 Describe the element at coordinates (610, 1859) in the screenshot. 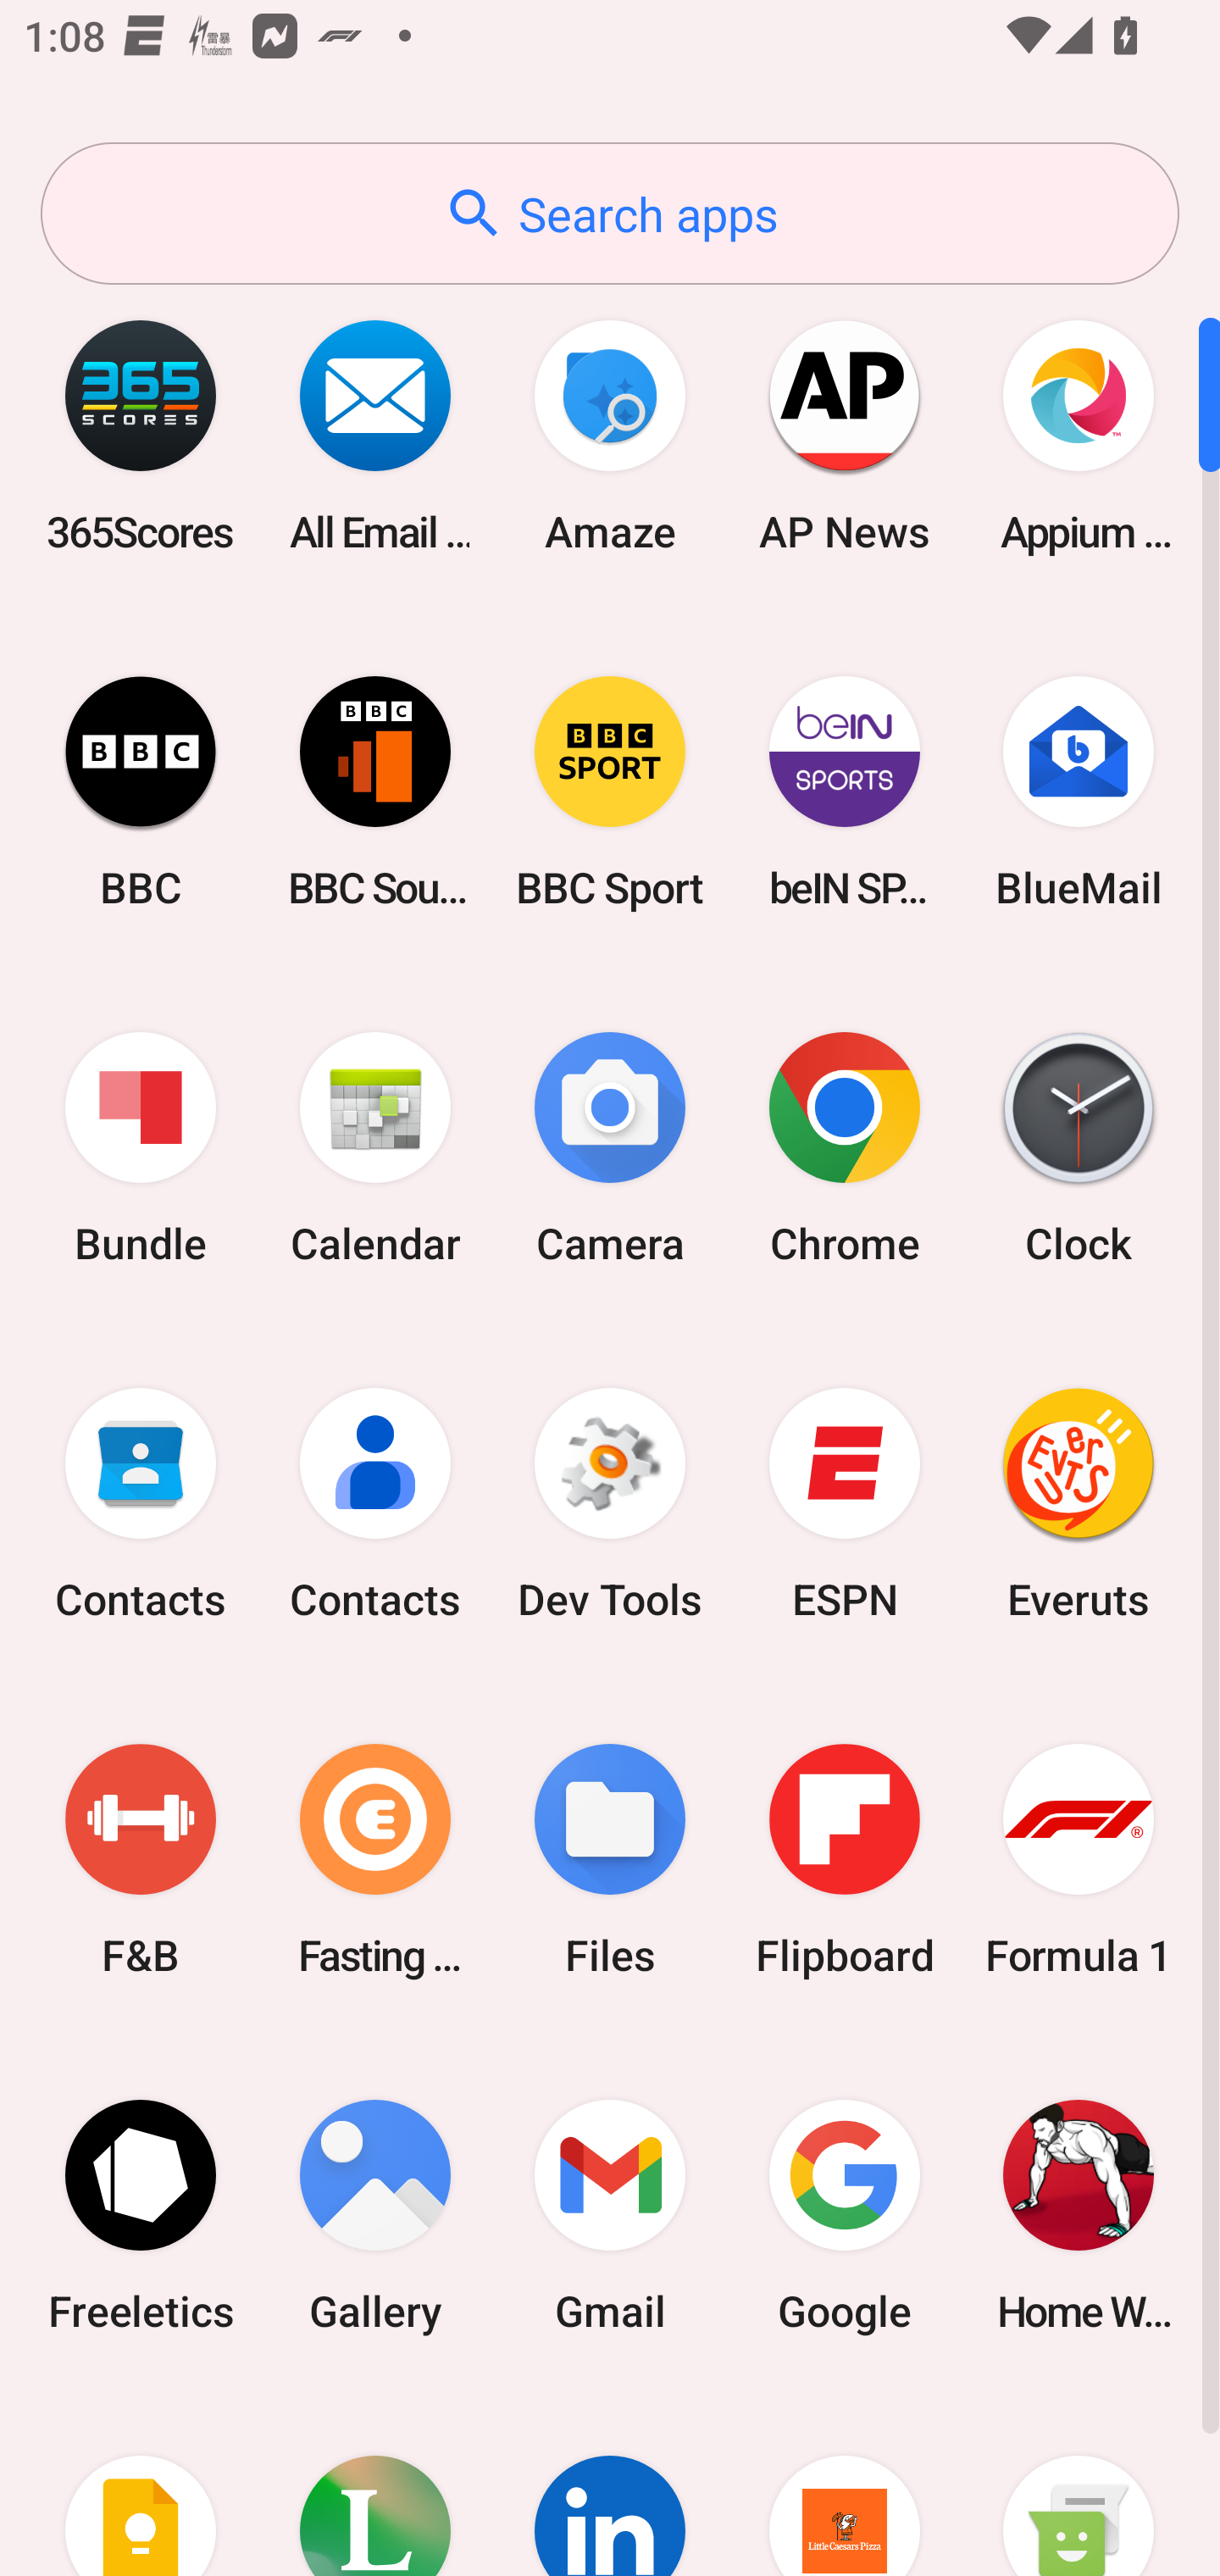

I see `Files` at that location.